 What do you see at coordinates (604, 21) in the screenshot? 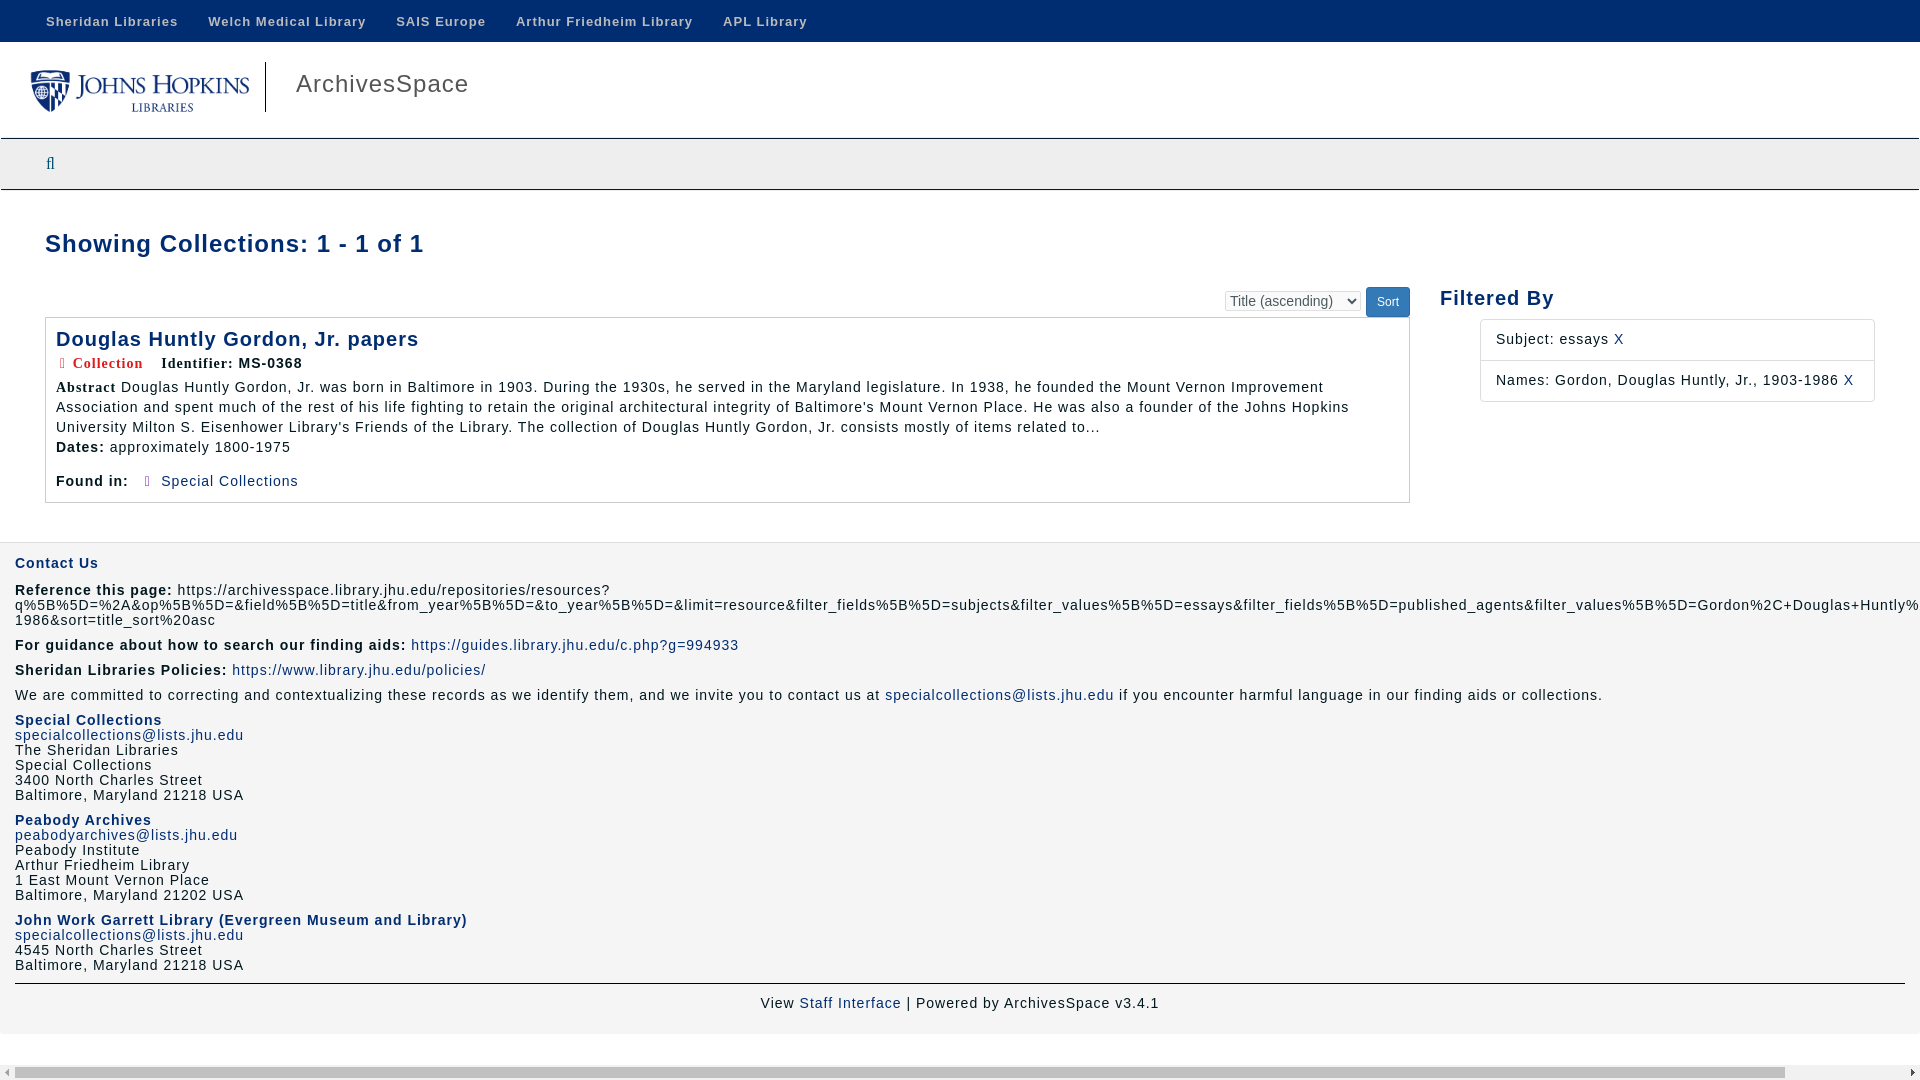
I see `Arthur Friedheim Library` at bounding box center [604, 21].